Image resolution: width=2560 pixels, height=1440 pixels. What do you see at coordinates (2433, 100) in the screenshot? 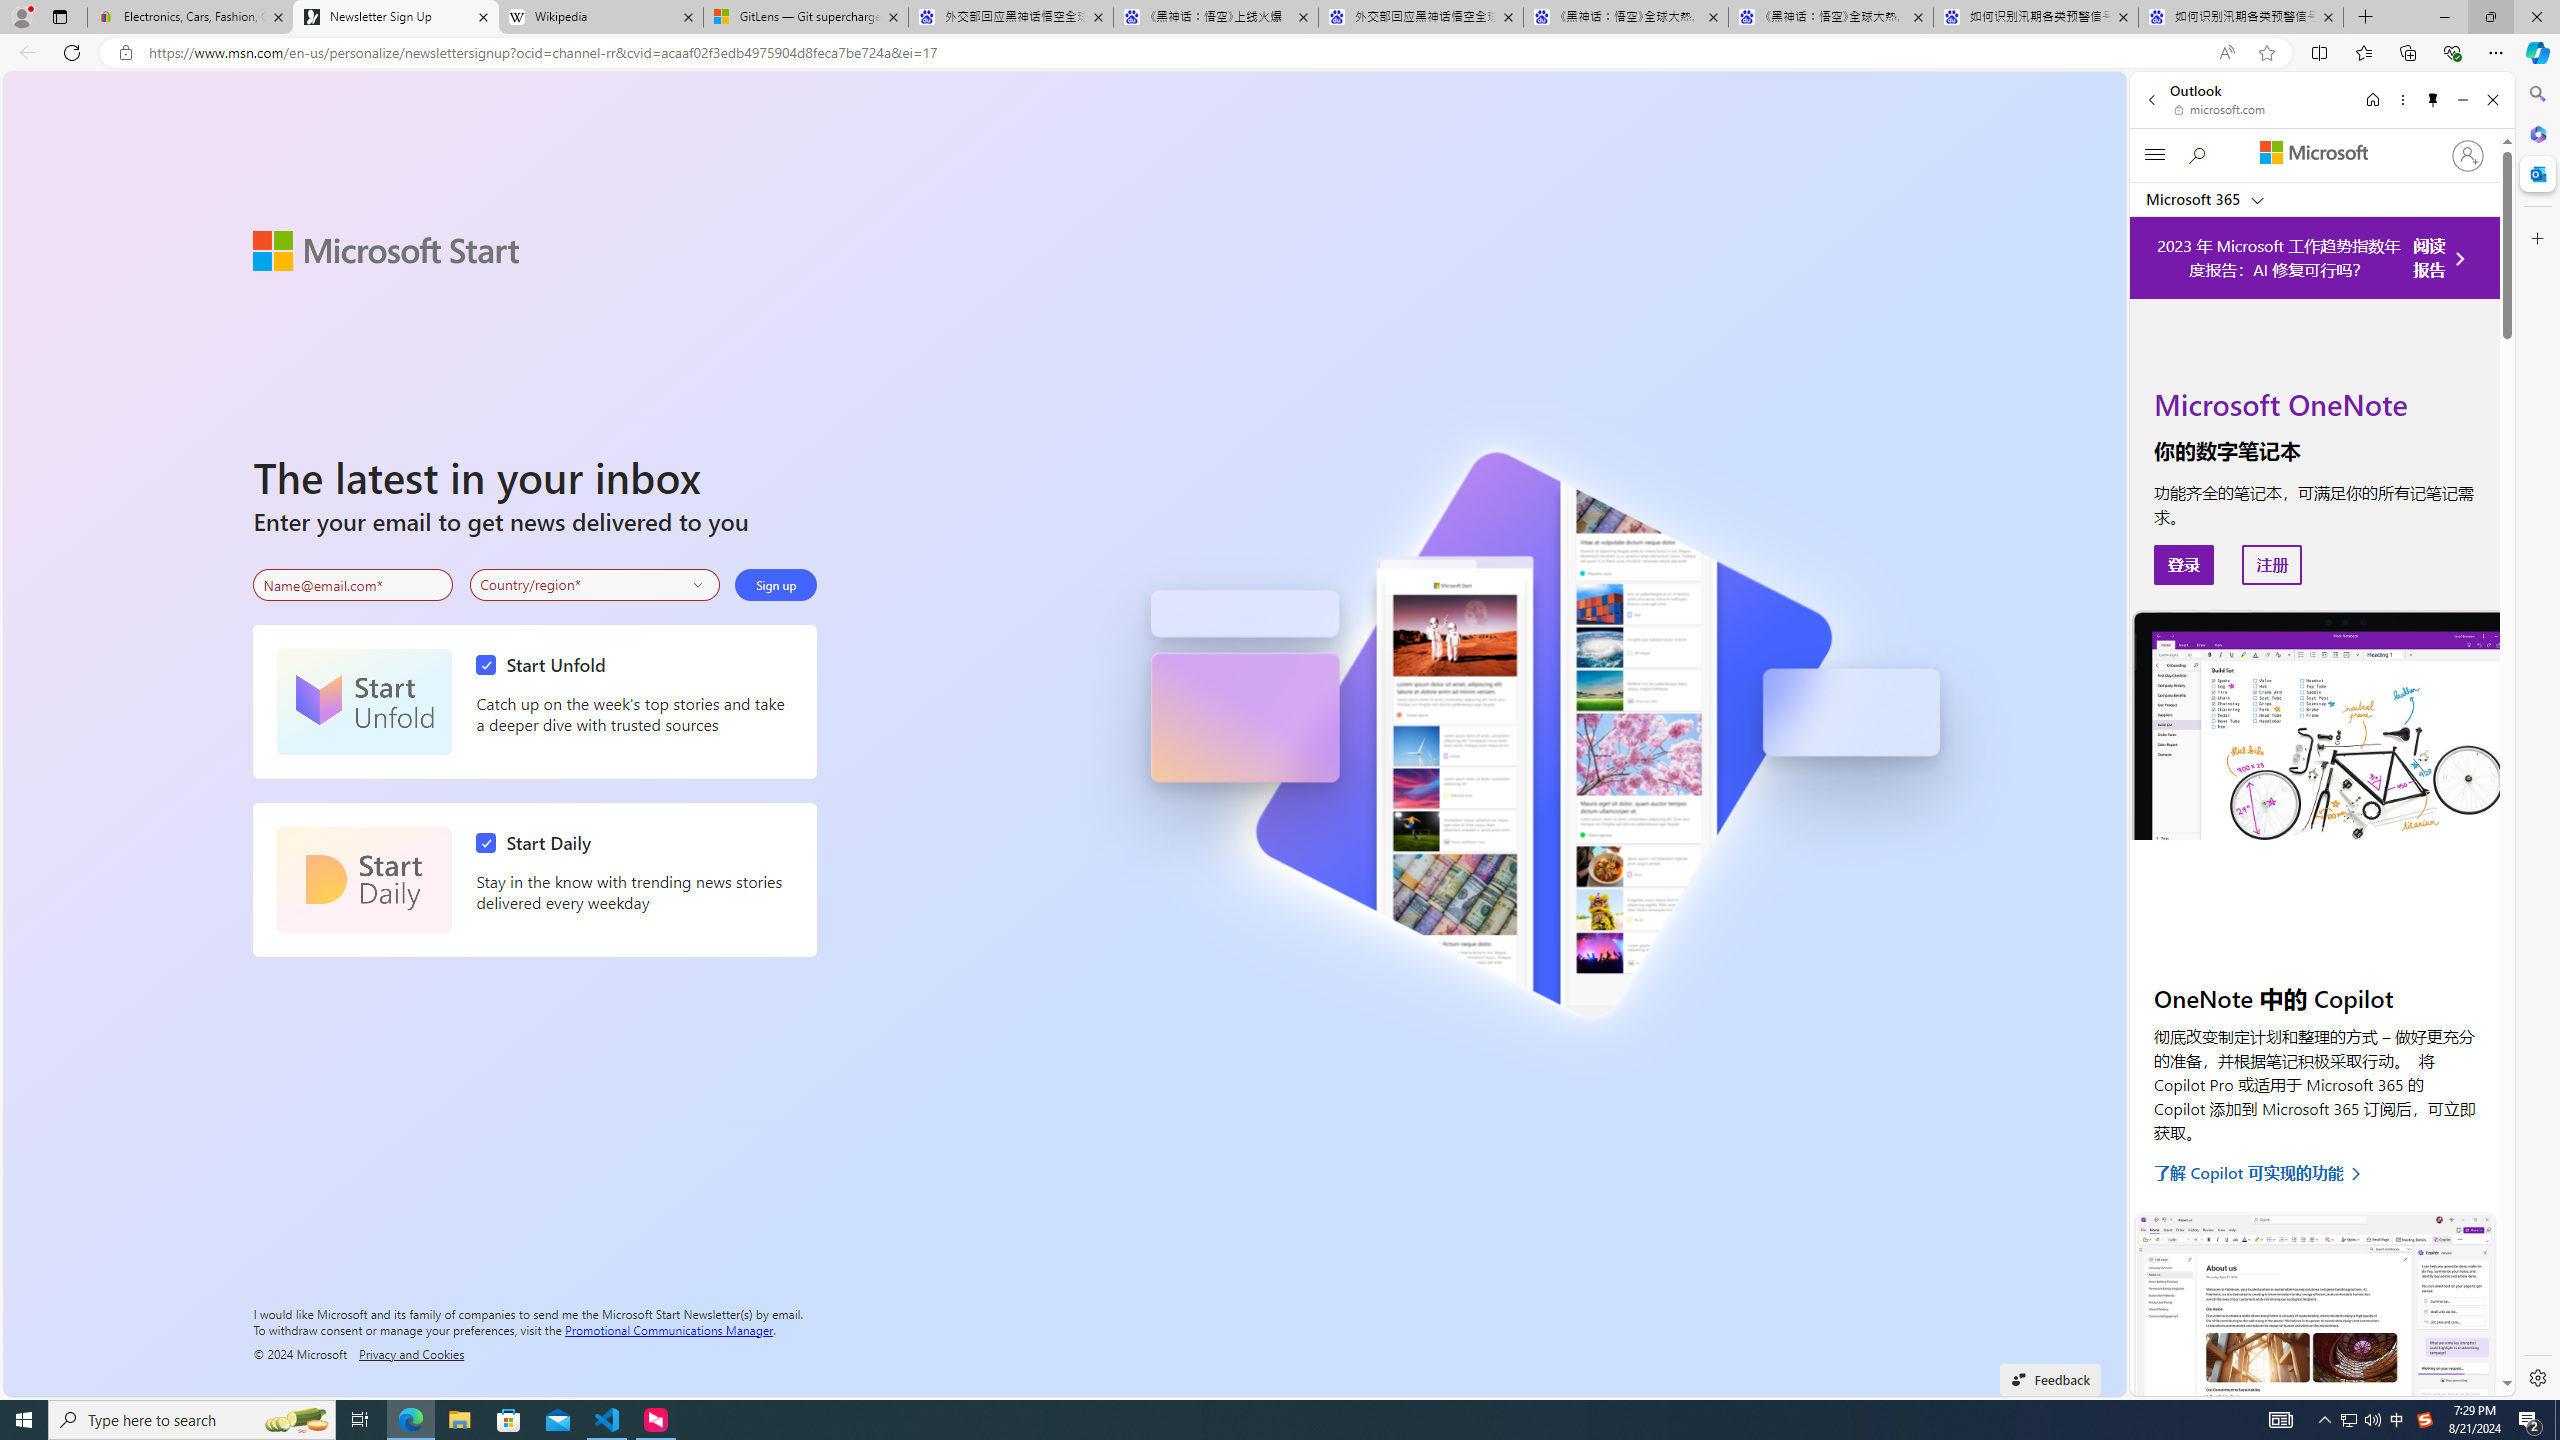
I see `Unpin side pane` at bounding box center [2433, 100].